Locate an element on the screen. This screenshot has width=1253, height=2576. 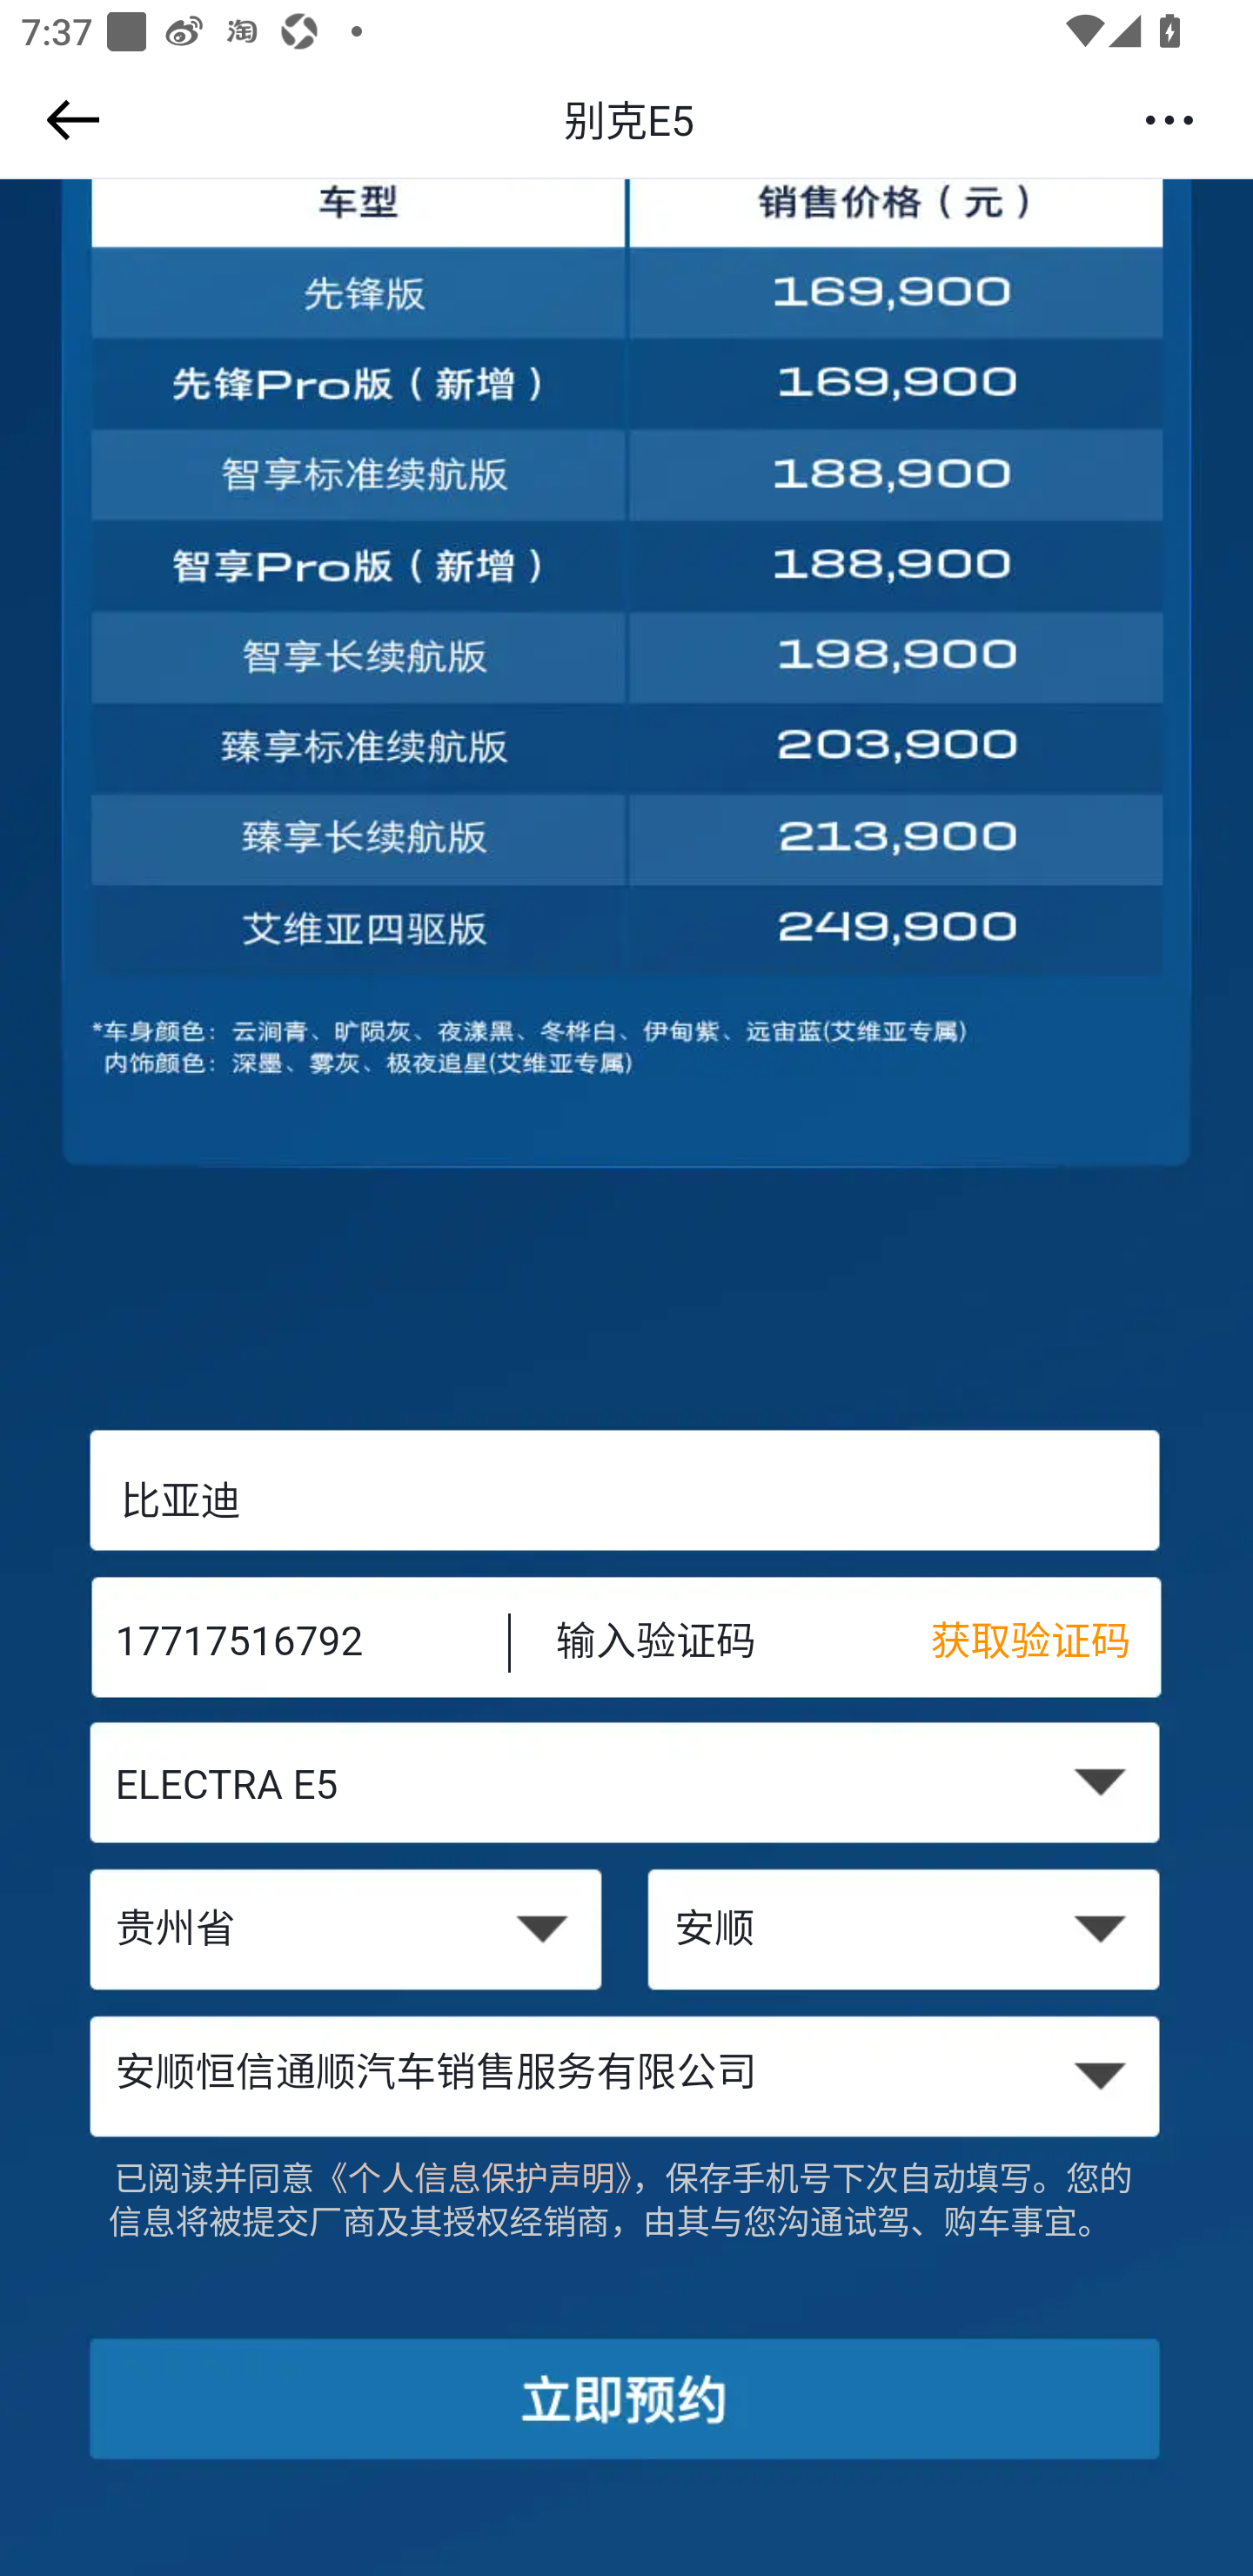
17717516792 is located at coordinates (291, 1645).